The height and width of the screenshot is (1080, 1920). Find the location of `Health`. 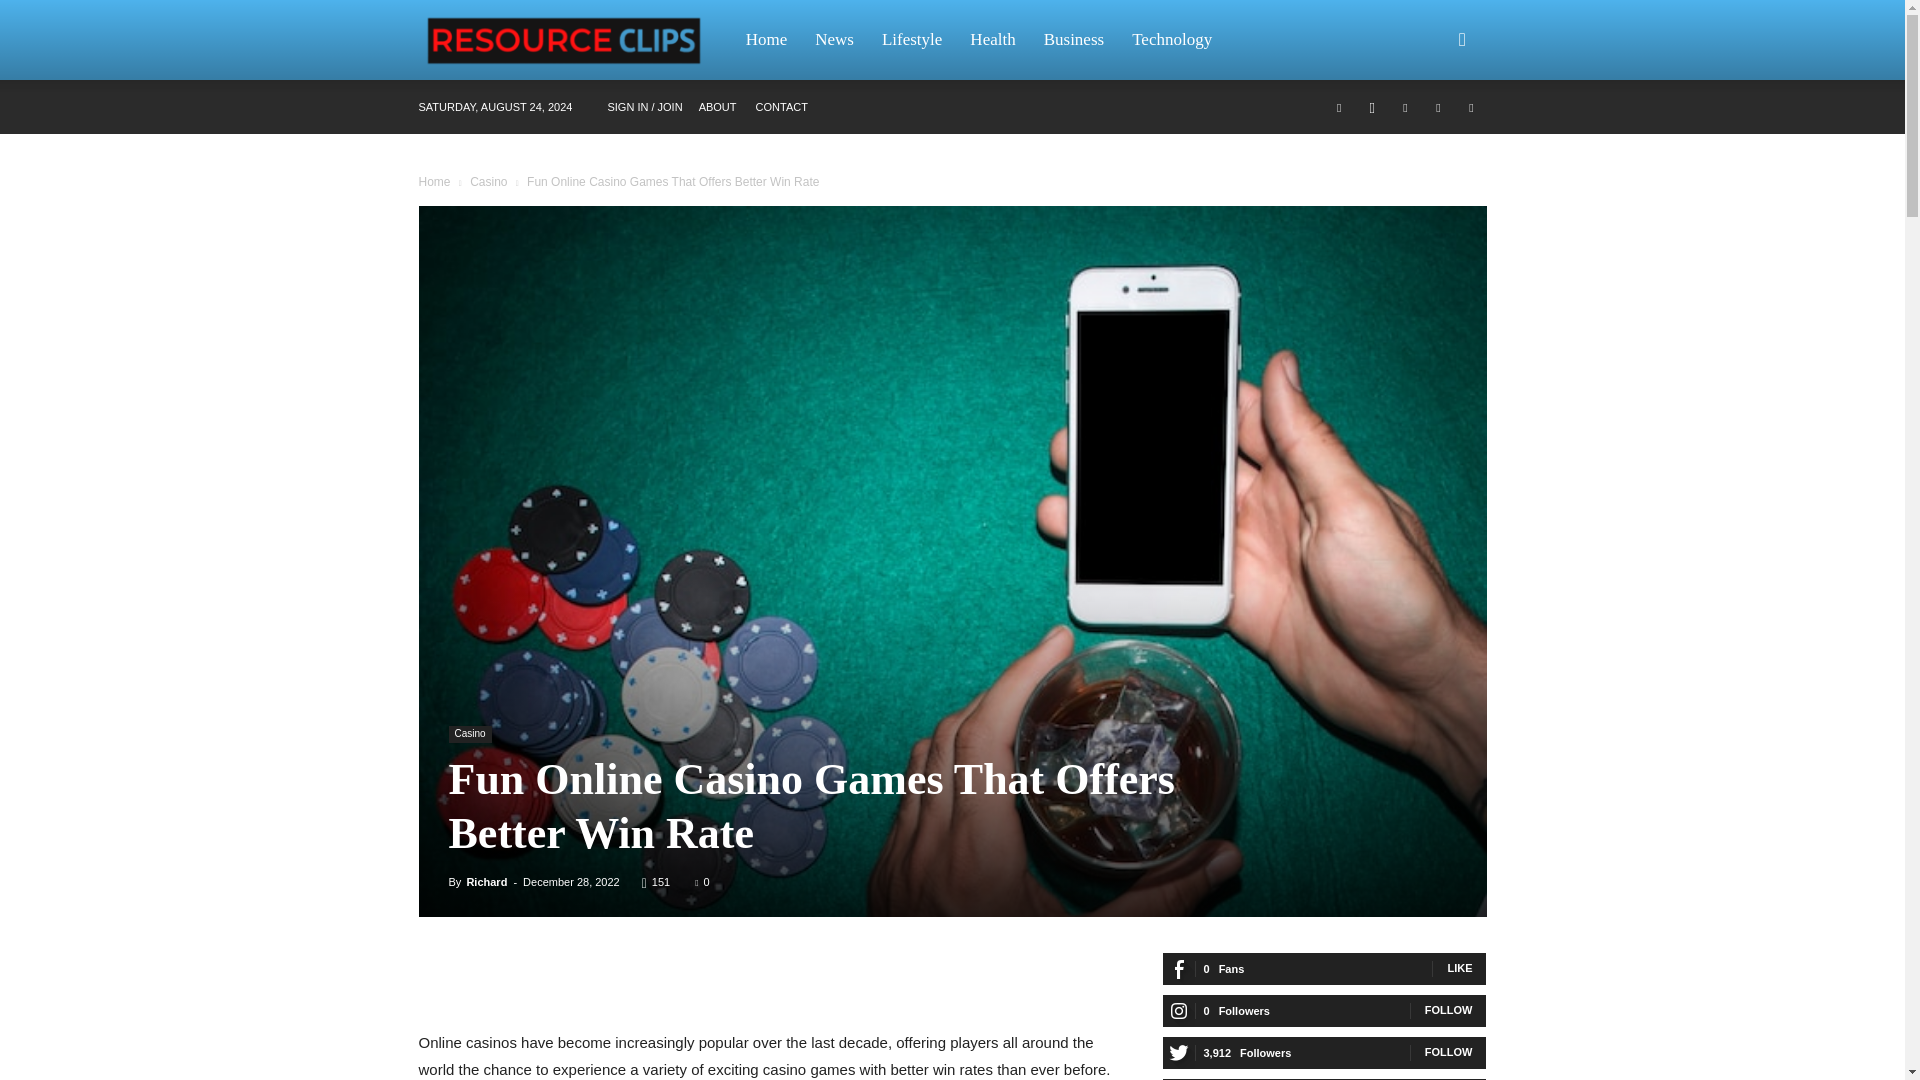

Health is located at coordinates (992, 40).